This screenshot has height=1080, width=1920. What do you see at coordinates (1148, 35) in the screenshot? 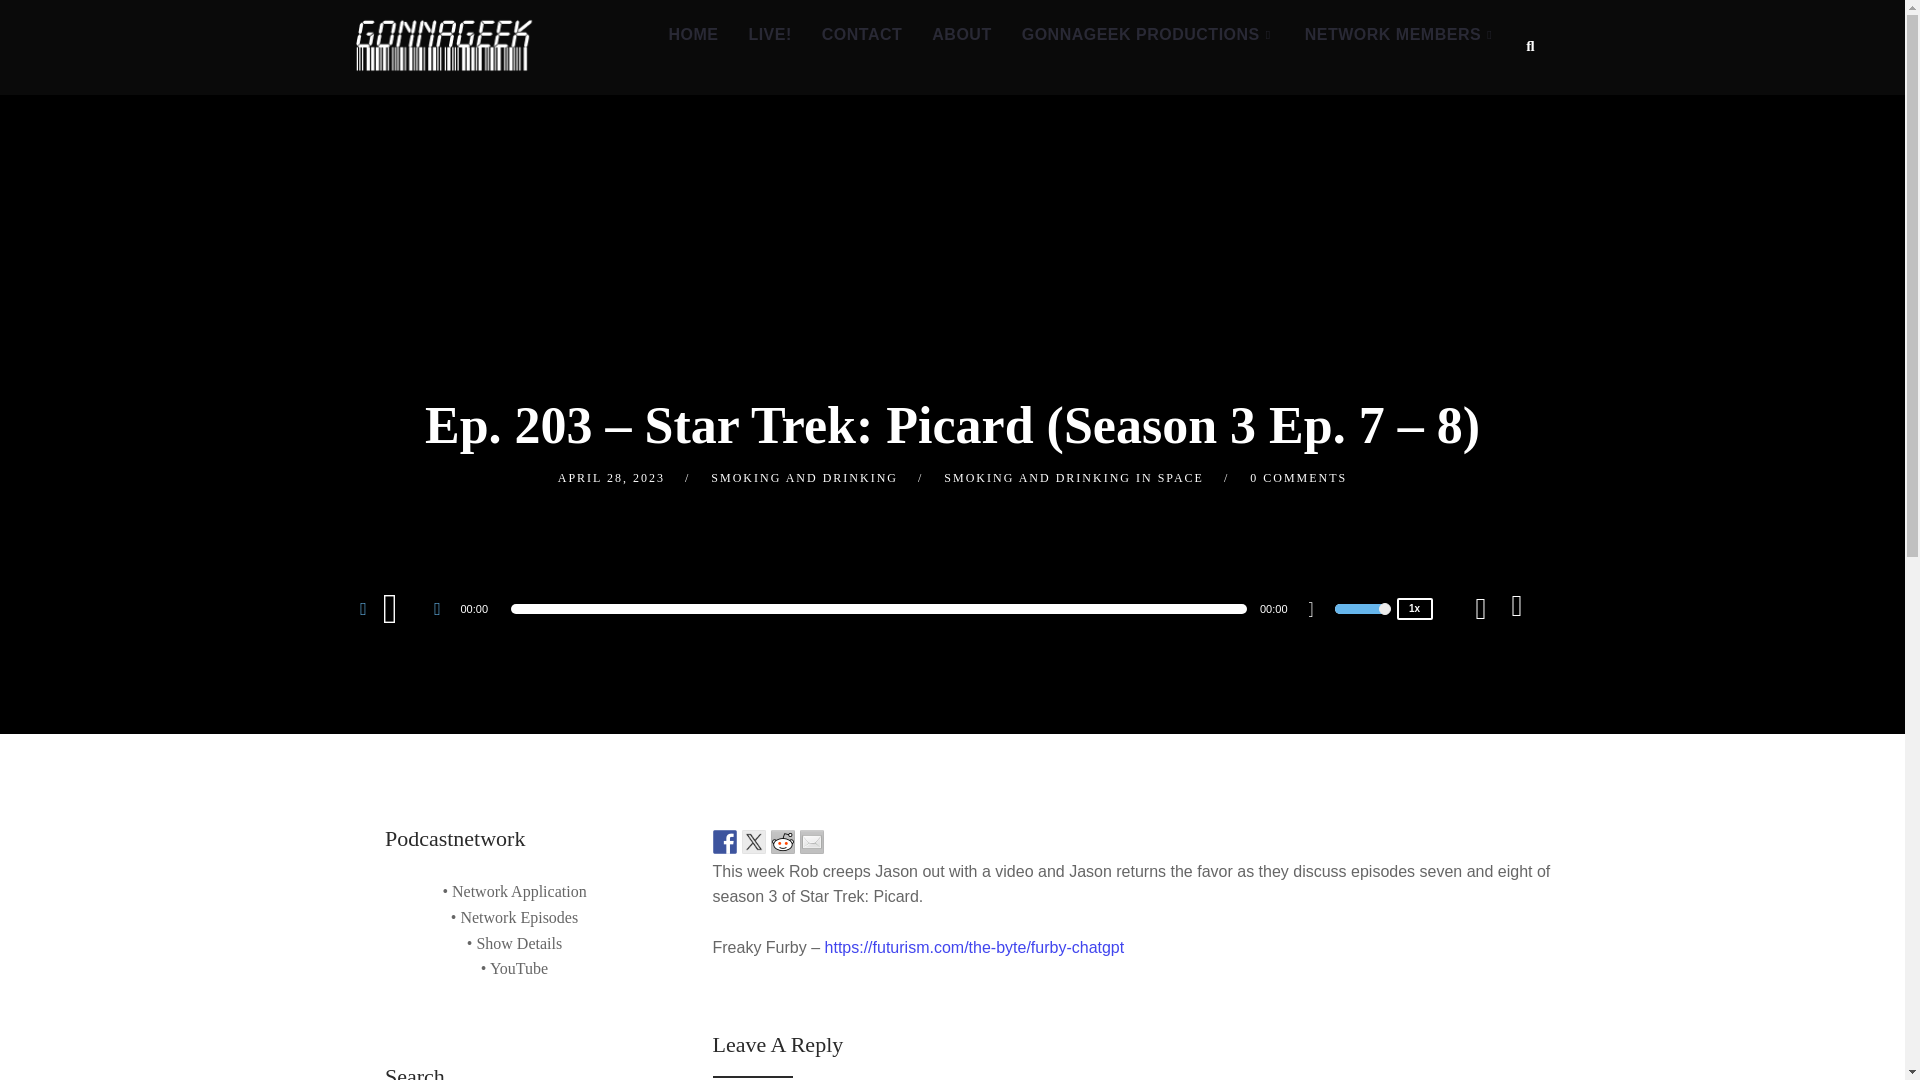
I see `GONNAGEEK PRODUCTIONS` at bounding box center [1148, 35].